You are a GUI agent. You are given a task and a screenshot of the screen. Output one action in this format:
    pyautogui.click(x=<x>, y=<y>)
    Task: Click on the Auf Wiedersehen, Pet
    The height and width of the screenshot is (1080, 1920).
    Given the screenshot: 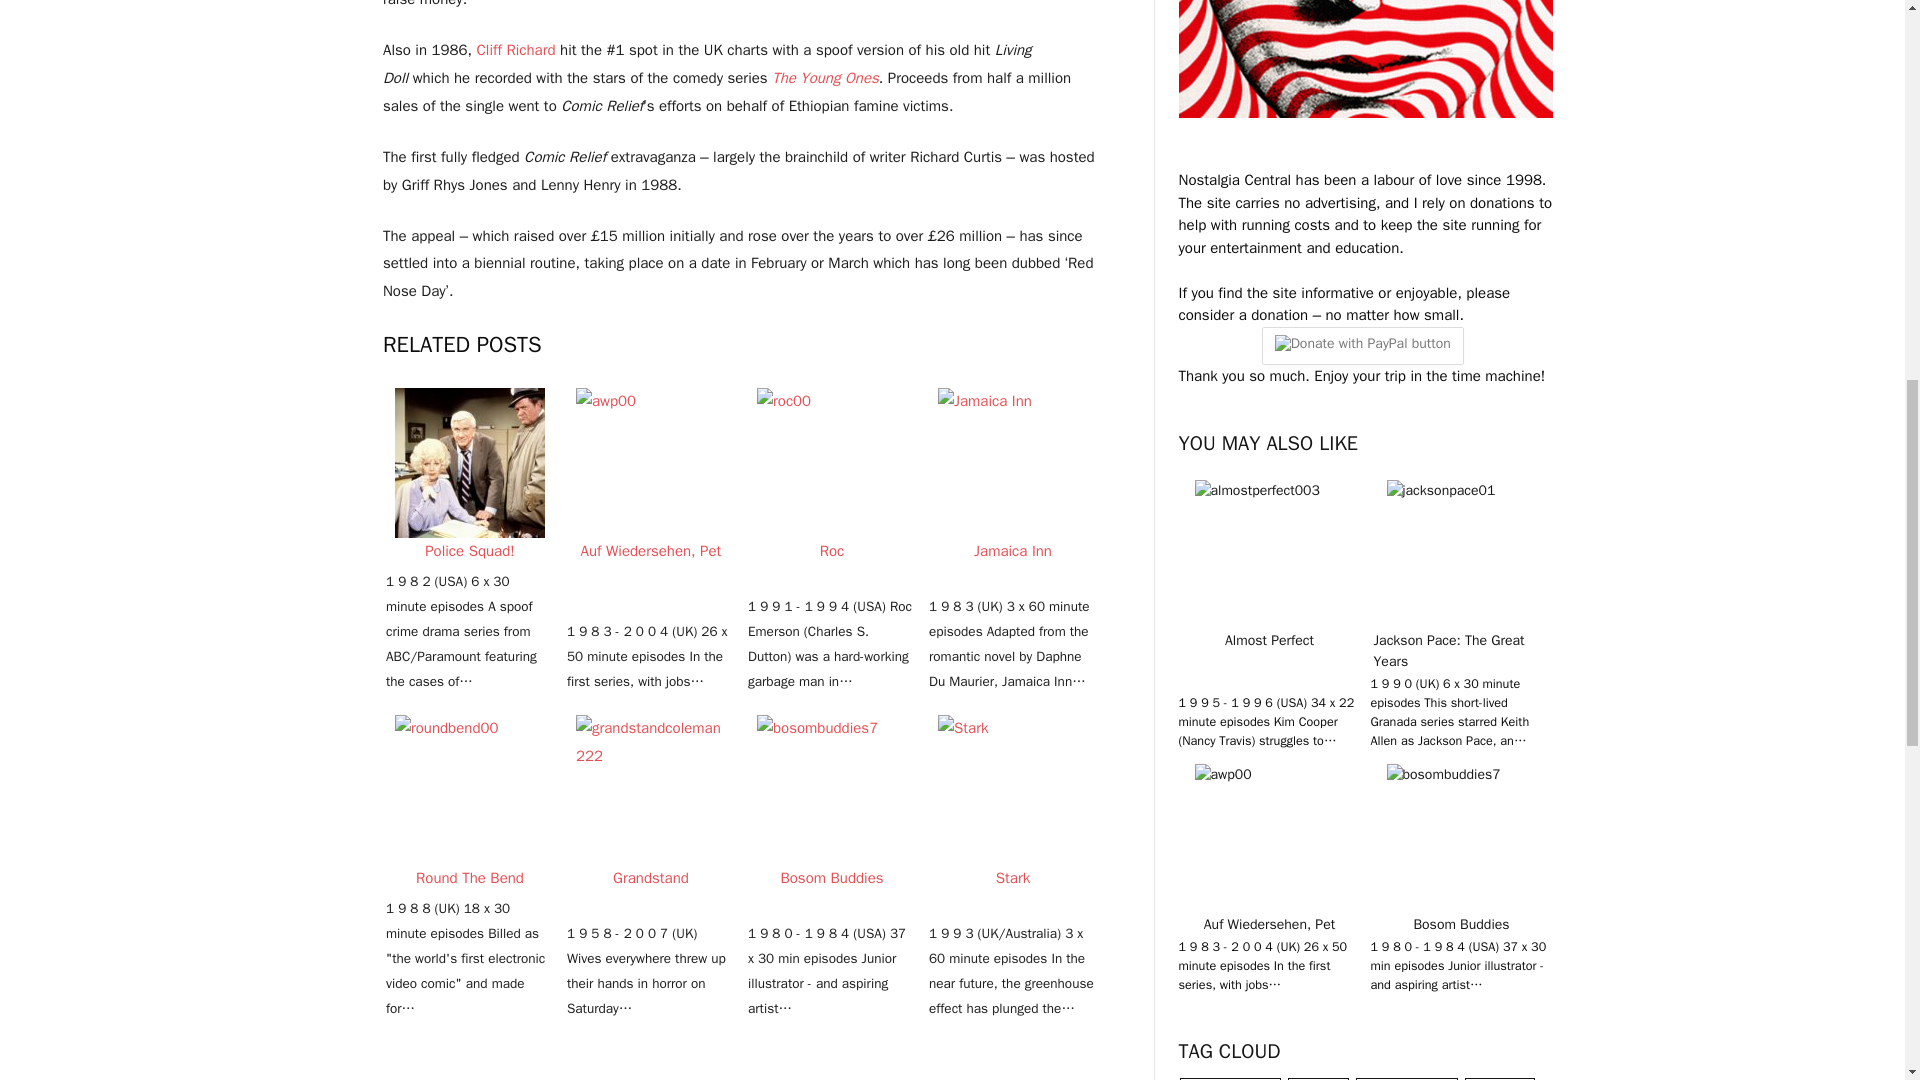 What is the action you would take?
    pyautogui.click(x=650, y=462)
    